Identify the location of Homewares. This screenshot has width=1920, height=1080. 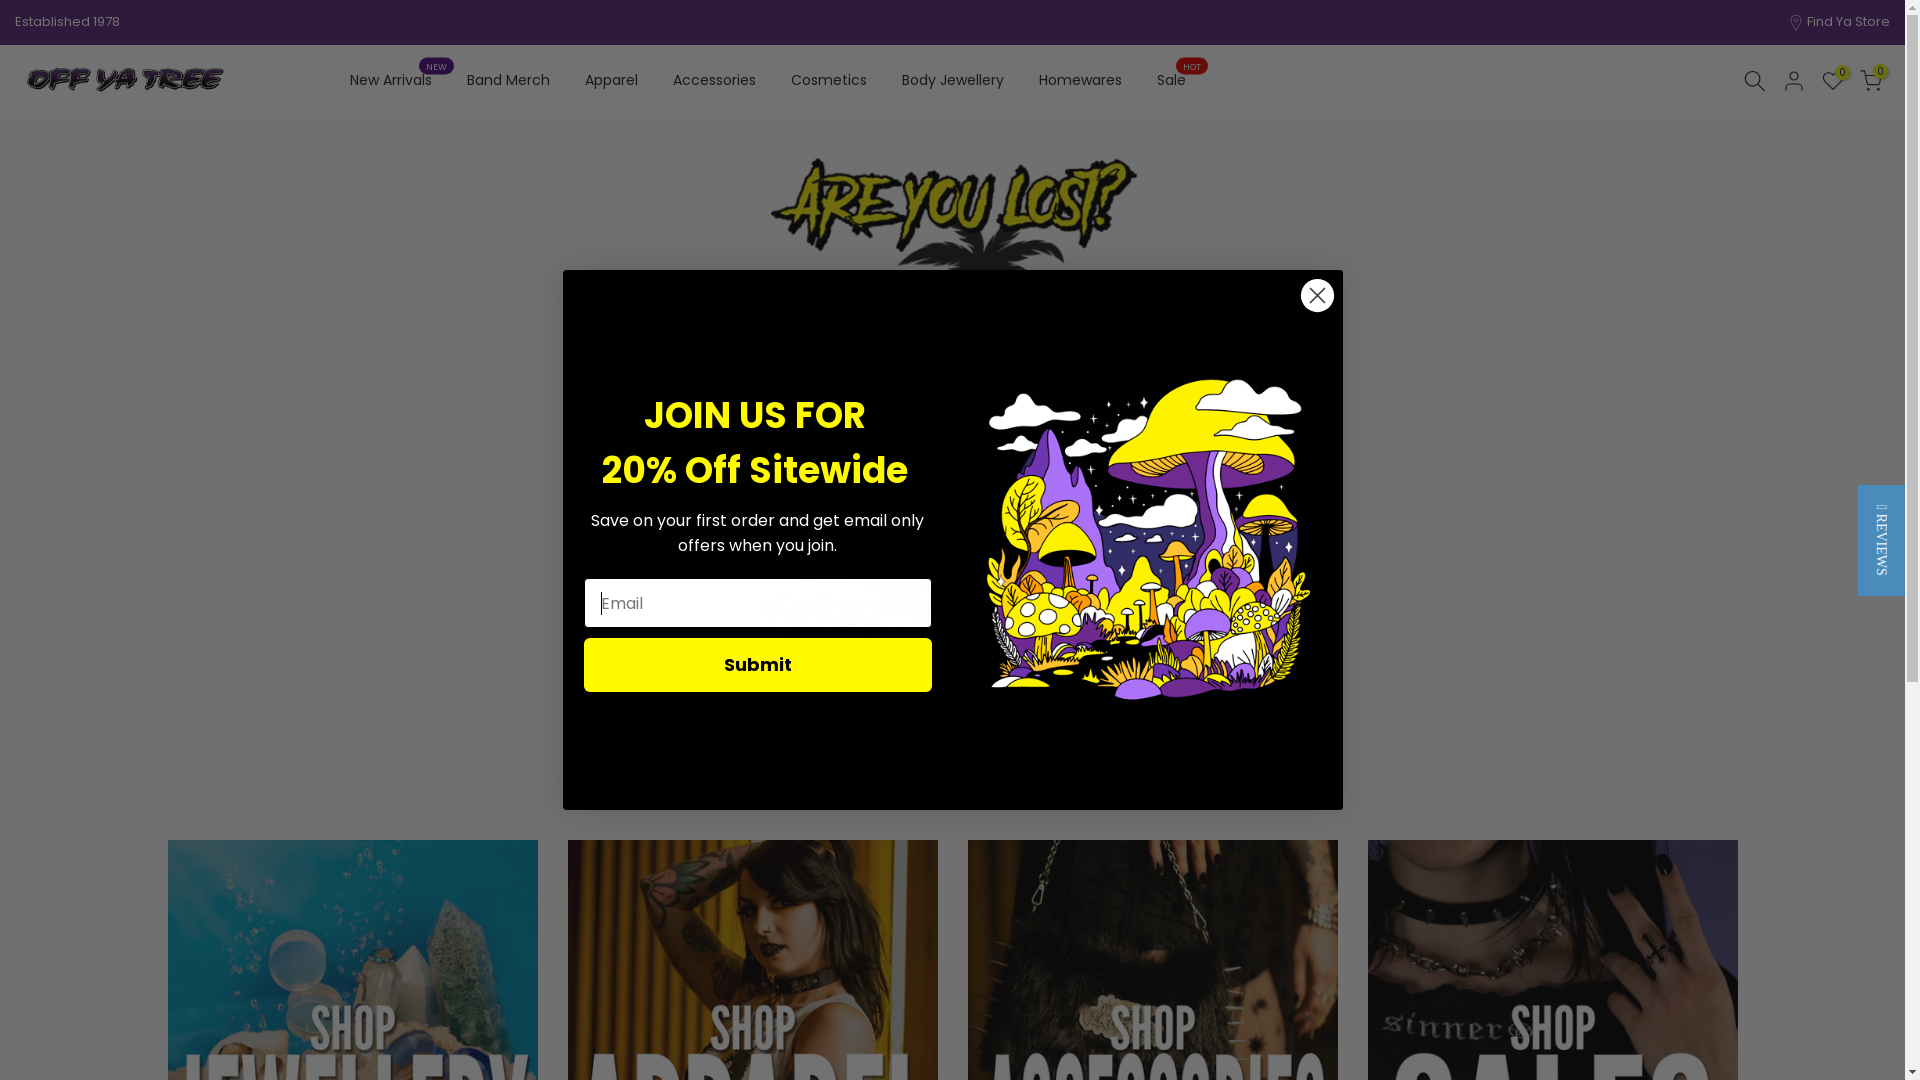
(1080, 80).